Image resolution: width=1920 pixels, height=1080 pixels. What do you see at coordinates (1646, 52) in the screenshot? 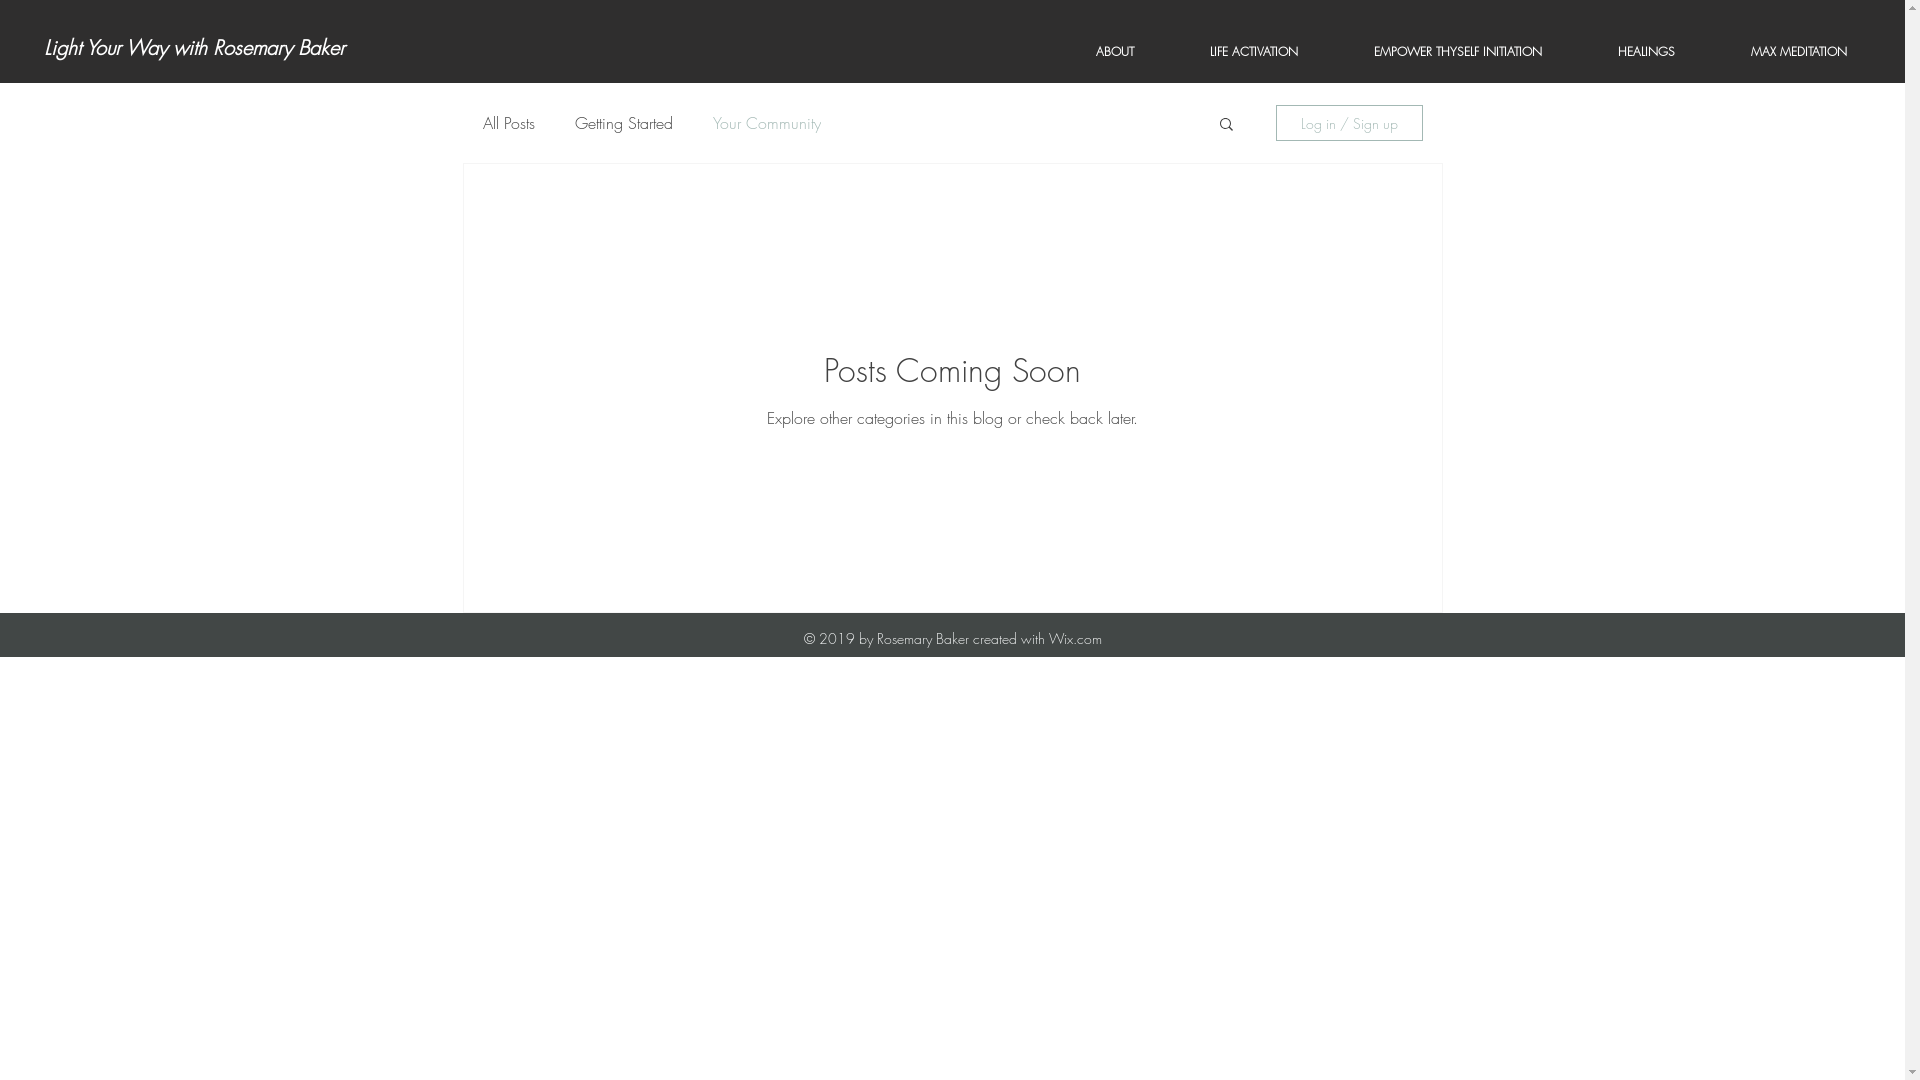
I see `HEALINGS` at bounding box center [1646, 52].